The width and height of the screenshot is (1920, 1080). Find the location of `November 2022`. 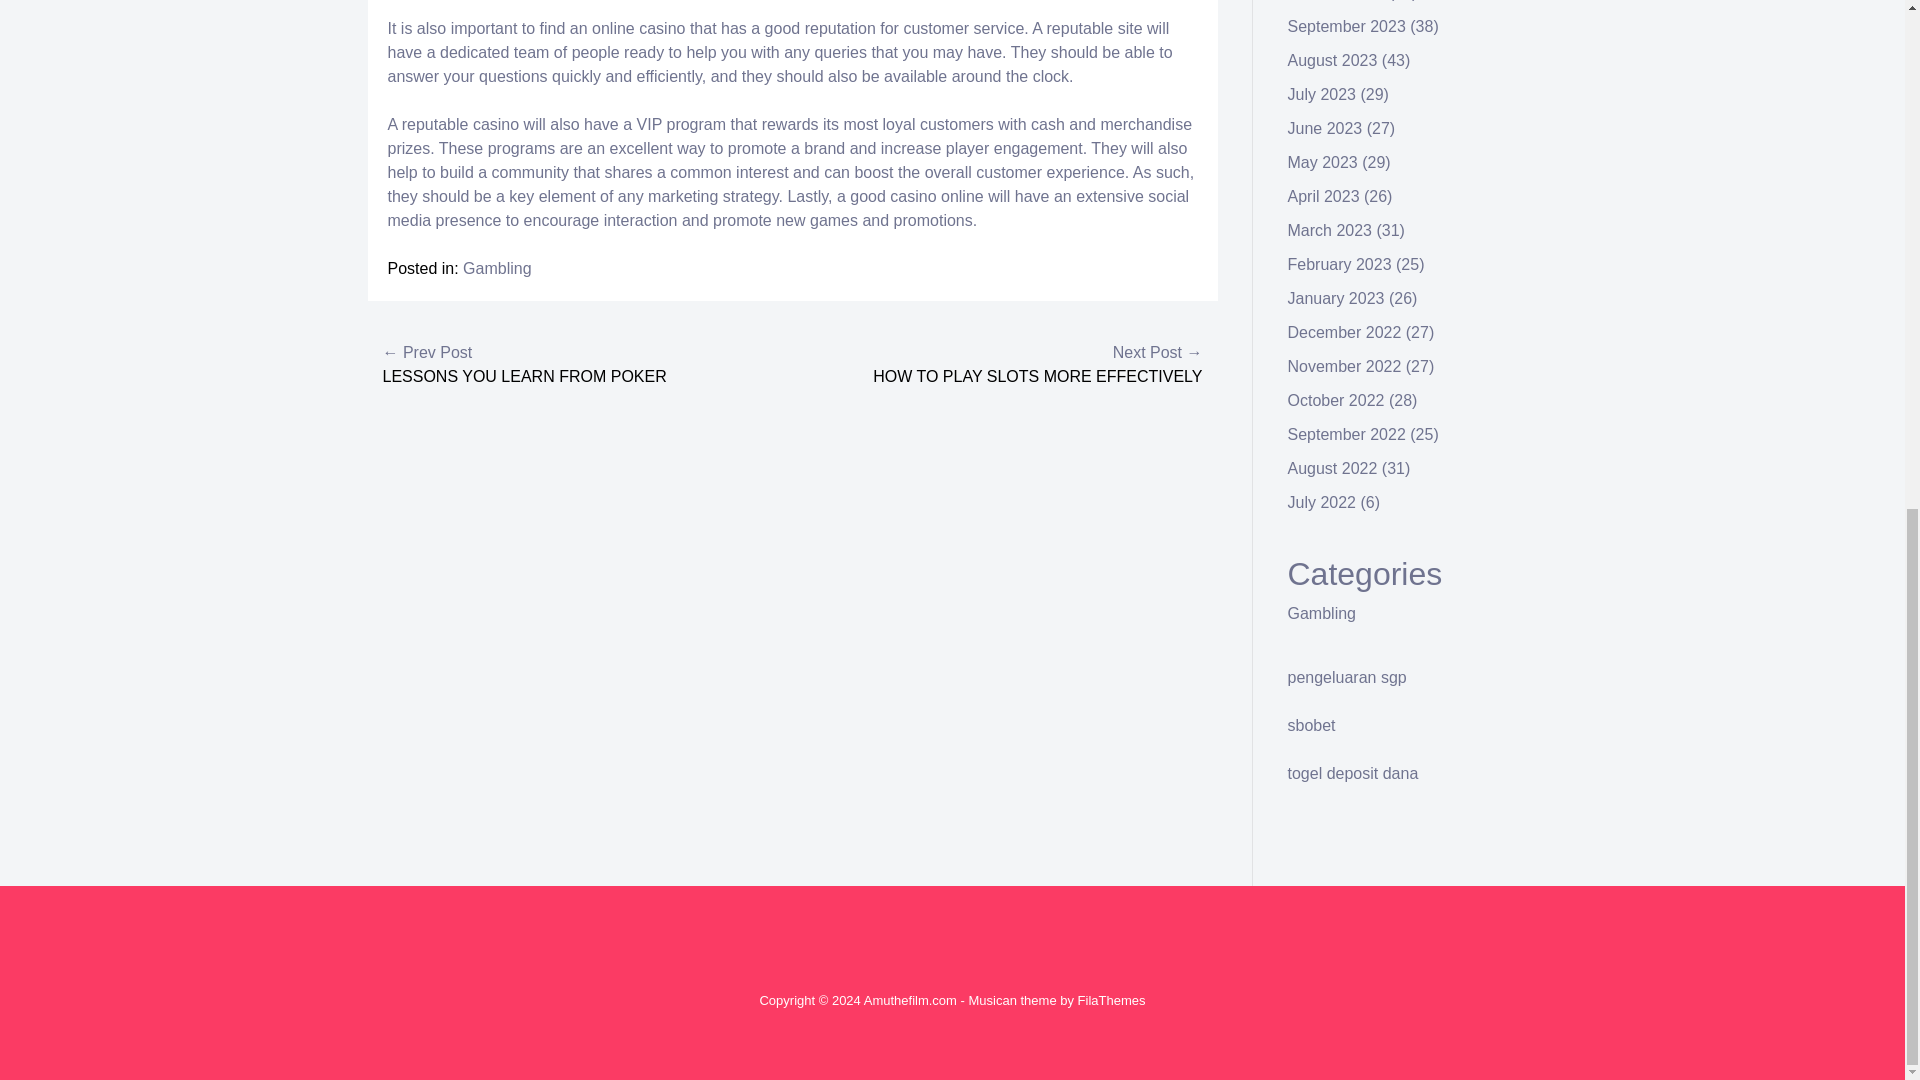

November 2022 is located at coordinates (1344, 366).